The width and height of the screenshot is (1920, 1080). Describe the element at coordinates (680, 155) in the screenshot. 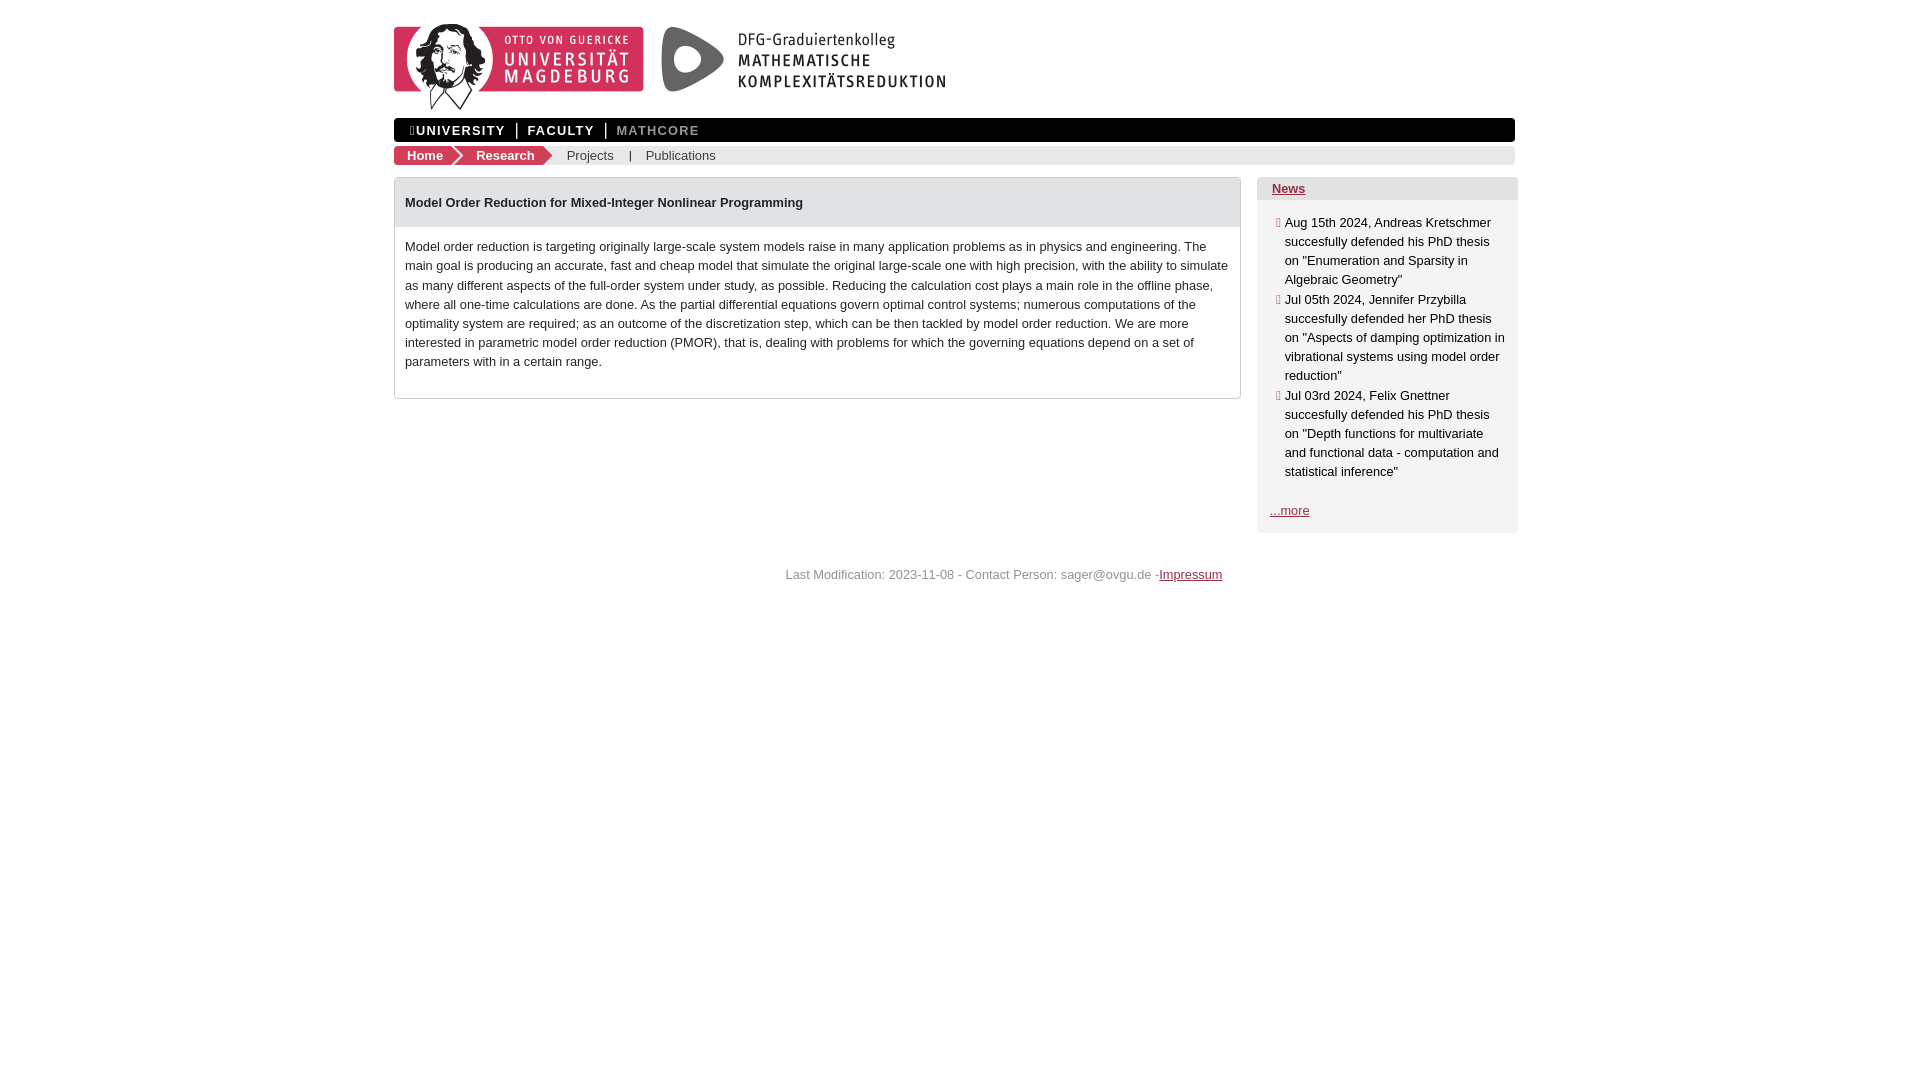

I see `Publications` at that location.